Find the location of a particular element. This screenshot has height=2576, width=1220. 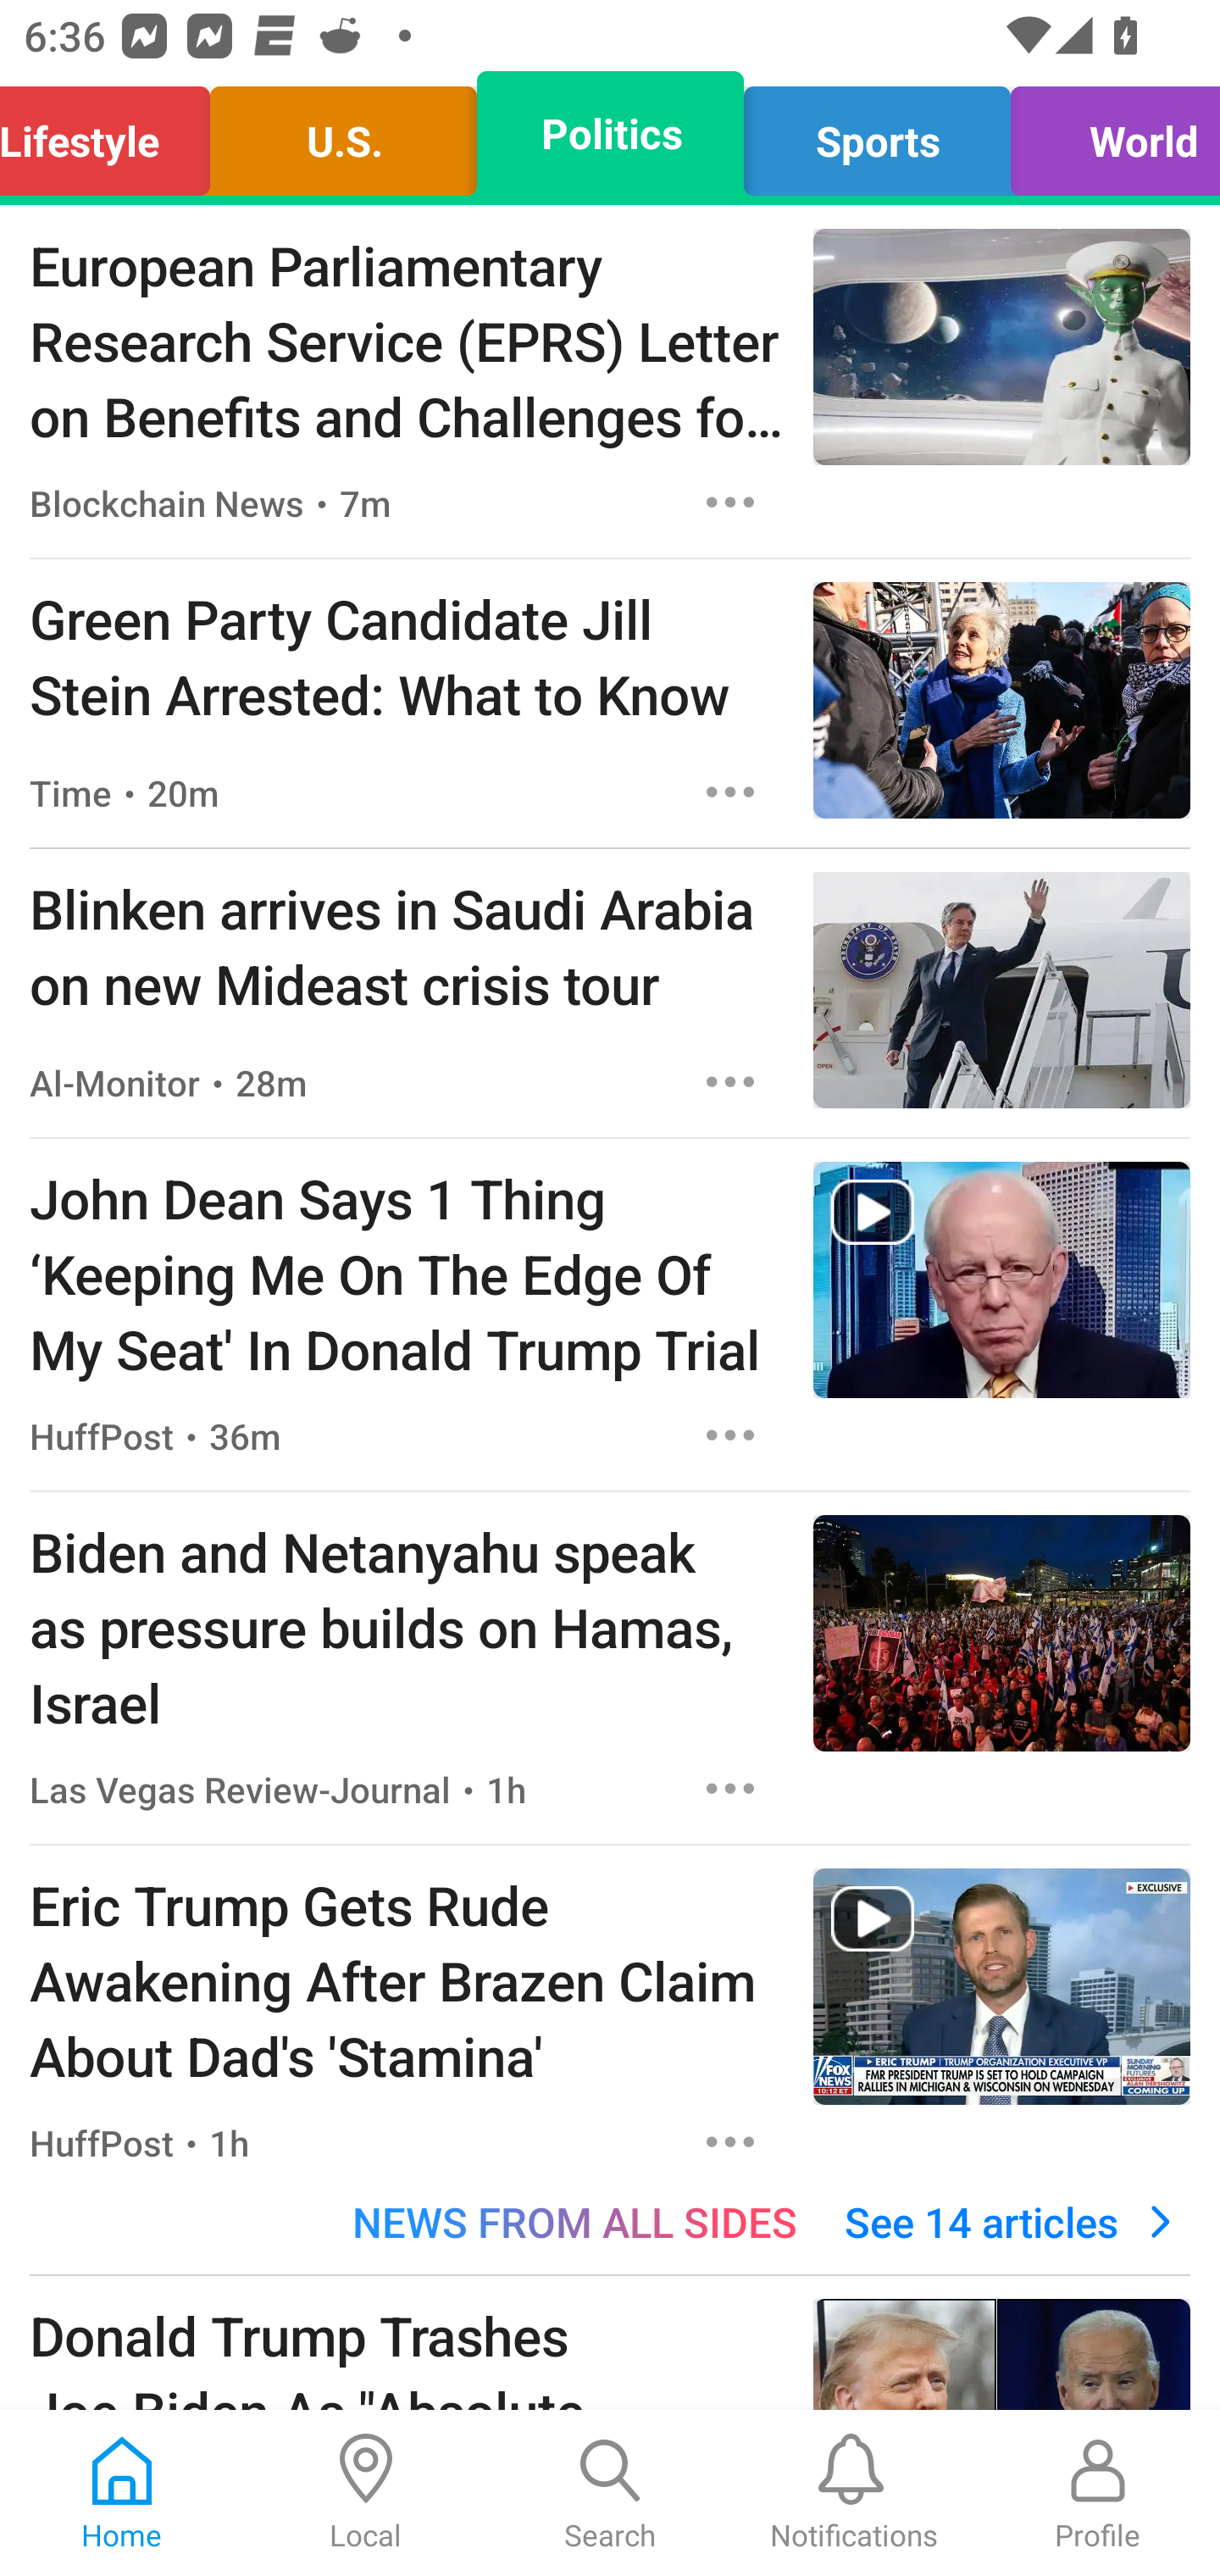

NEWS FROM ALL SIDES See 14 articles is located at coordinates (610, 2222).